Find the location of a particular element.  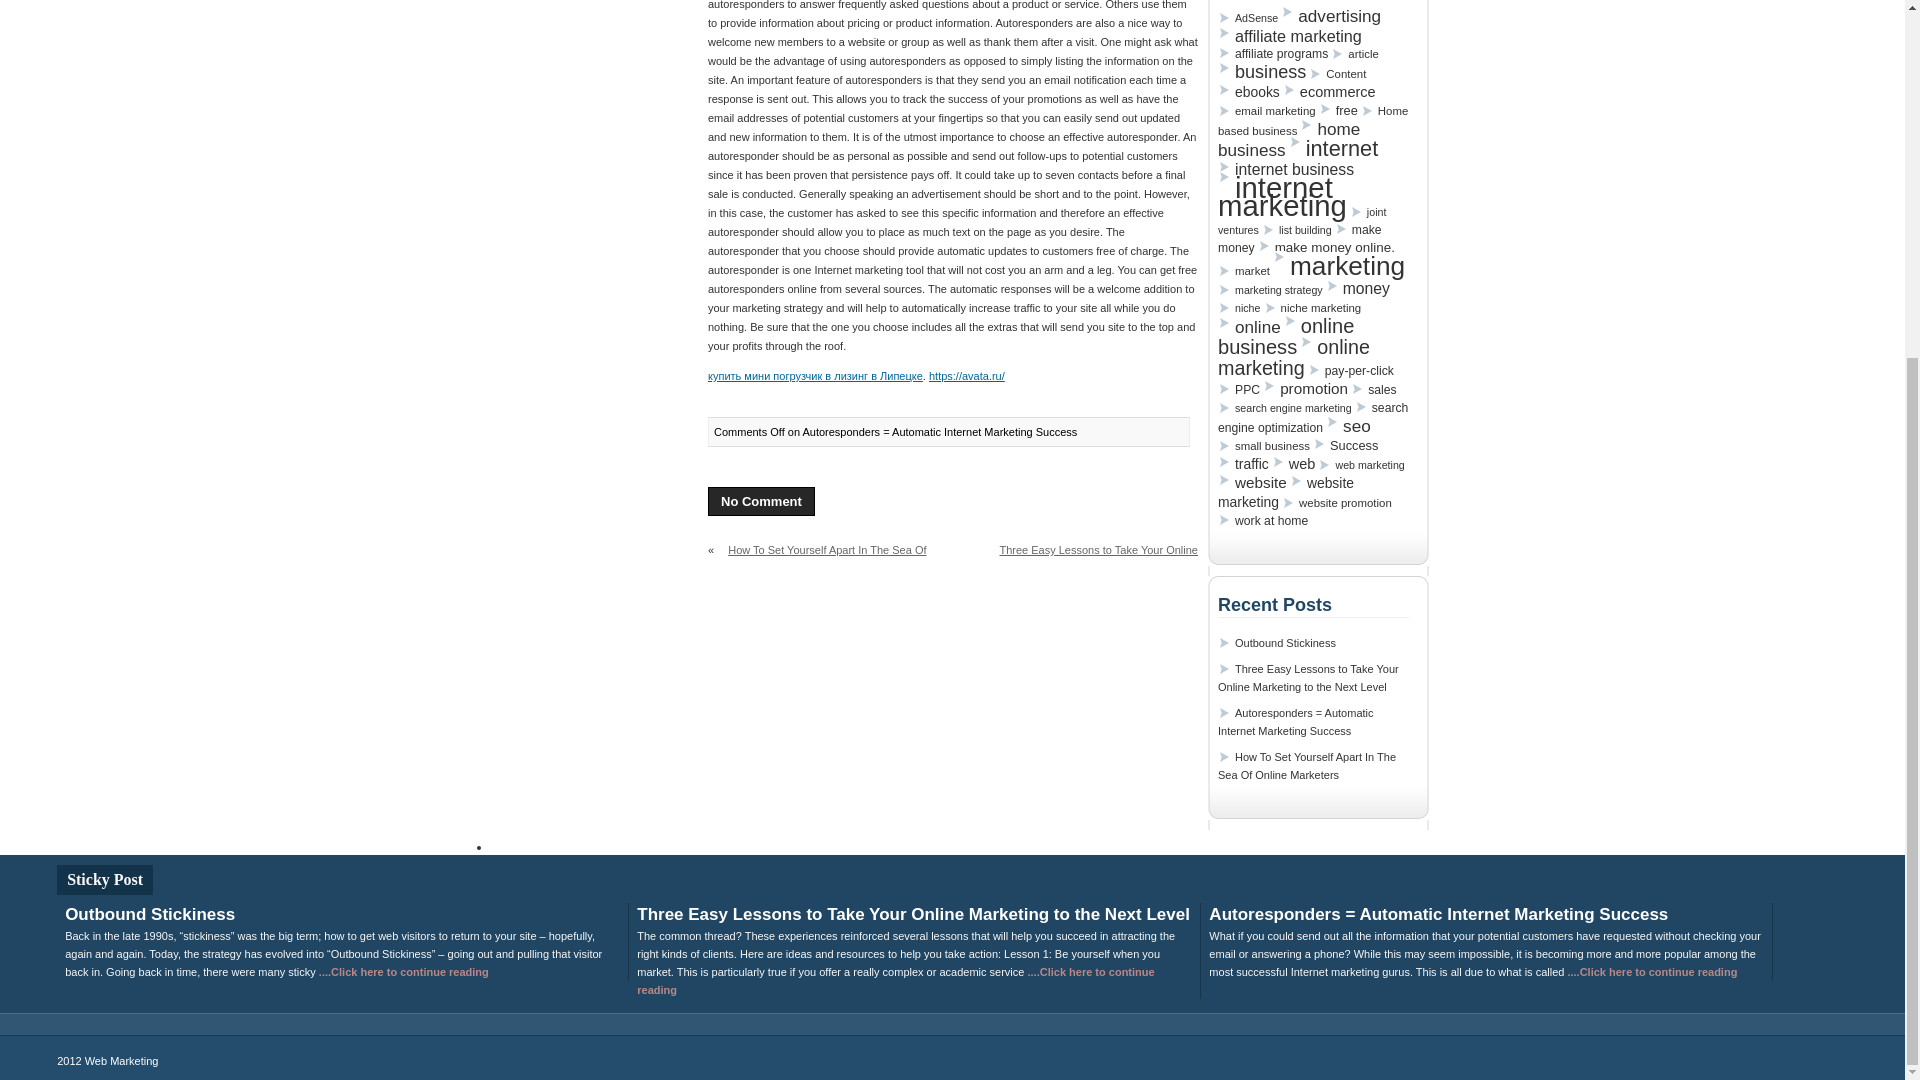

advertising is located at coordinates (1330, 16).